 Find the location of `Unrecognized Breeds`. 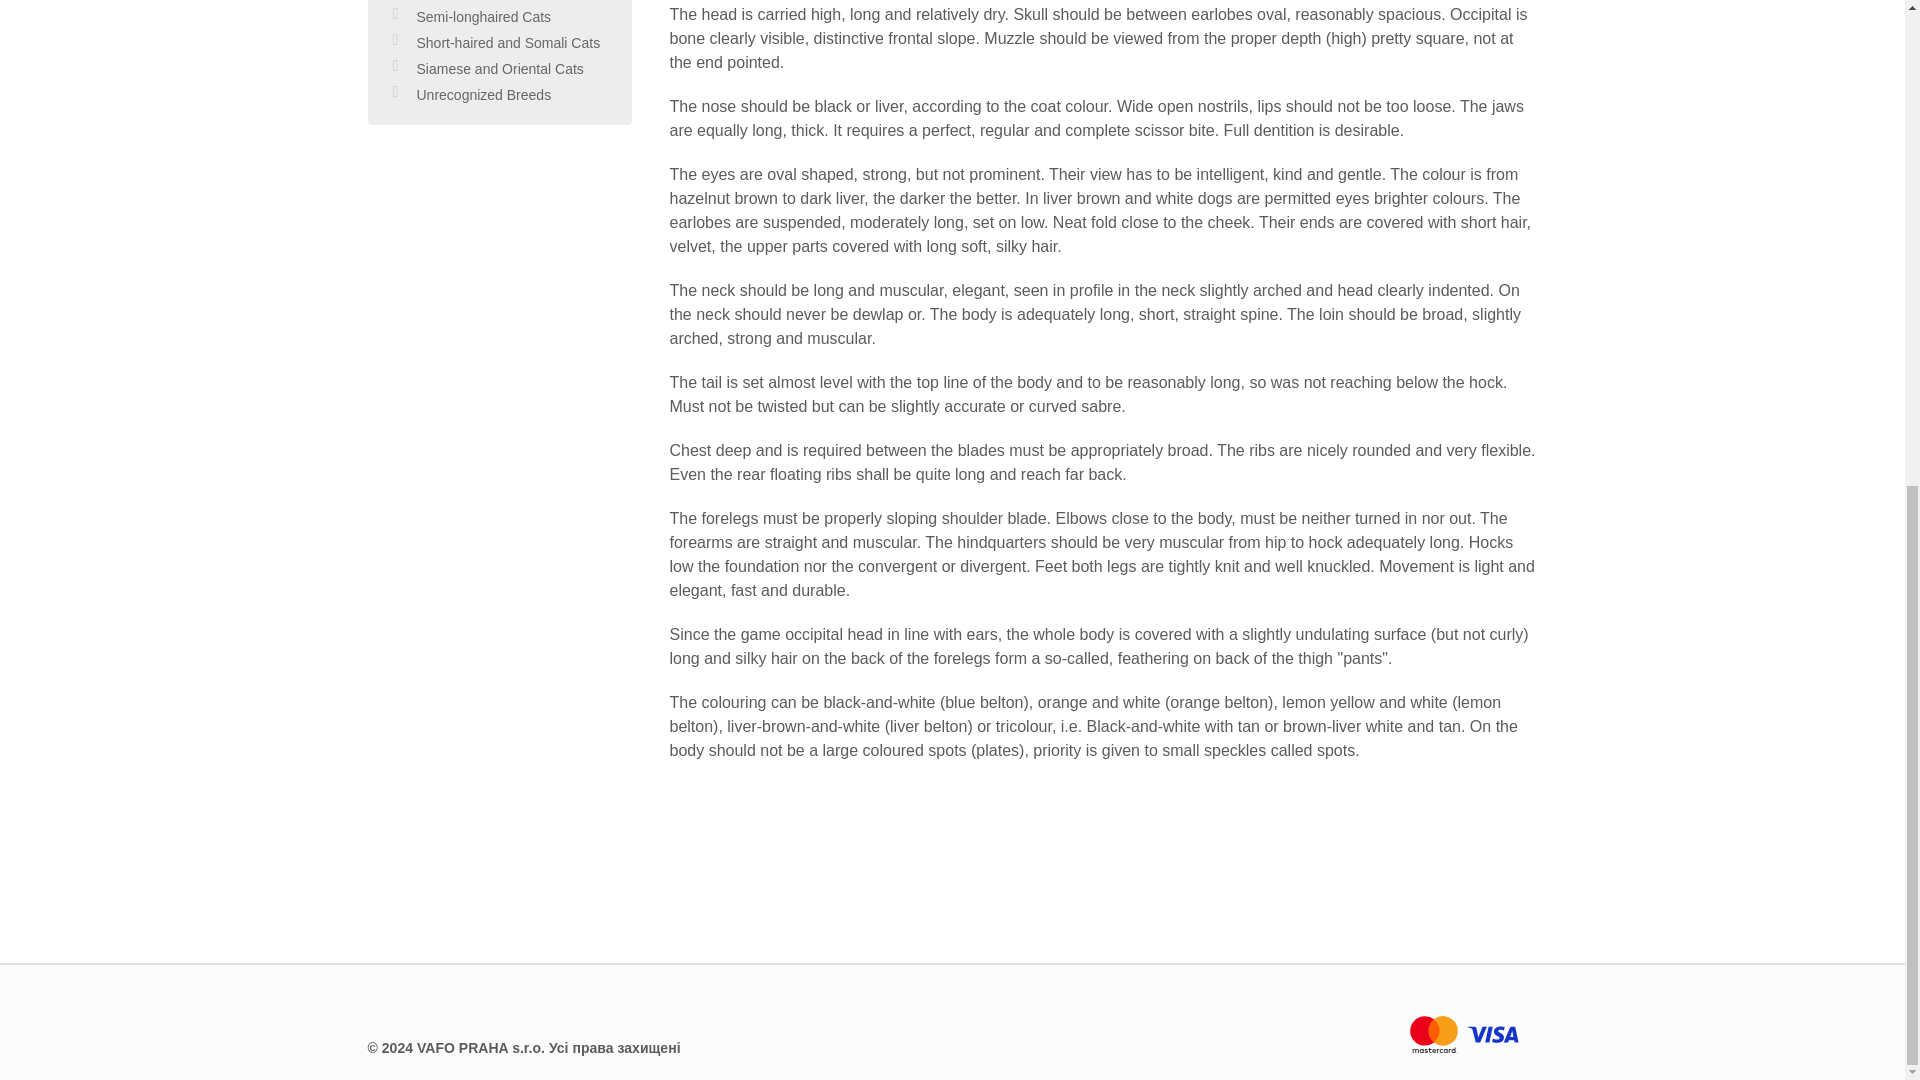

Unrecognized Breeds is located at coordinates (484, 94).